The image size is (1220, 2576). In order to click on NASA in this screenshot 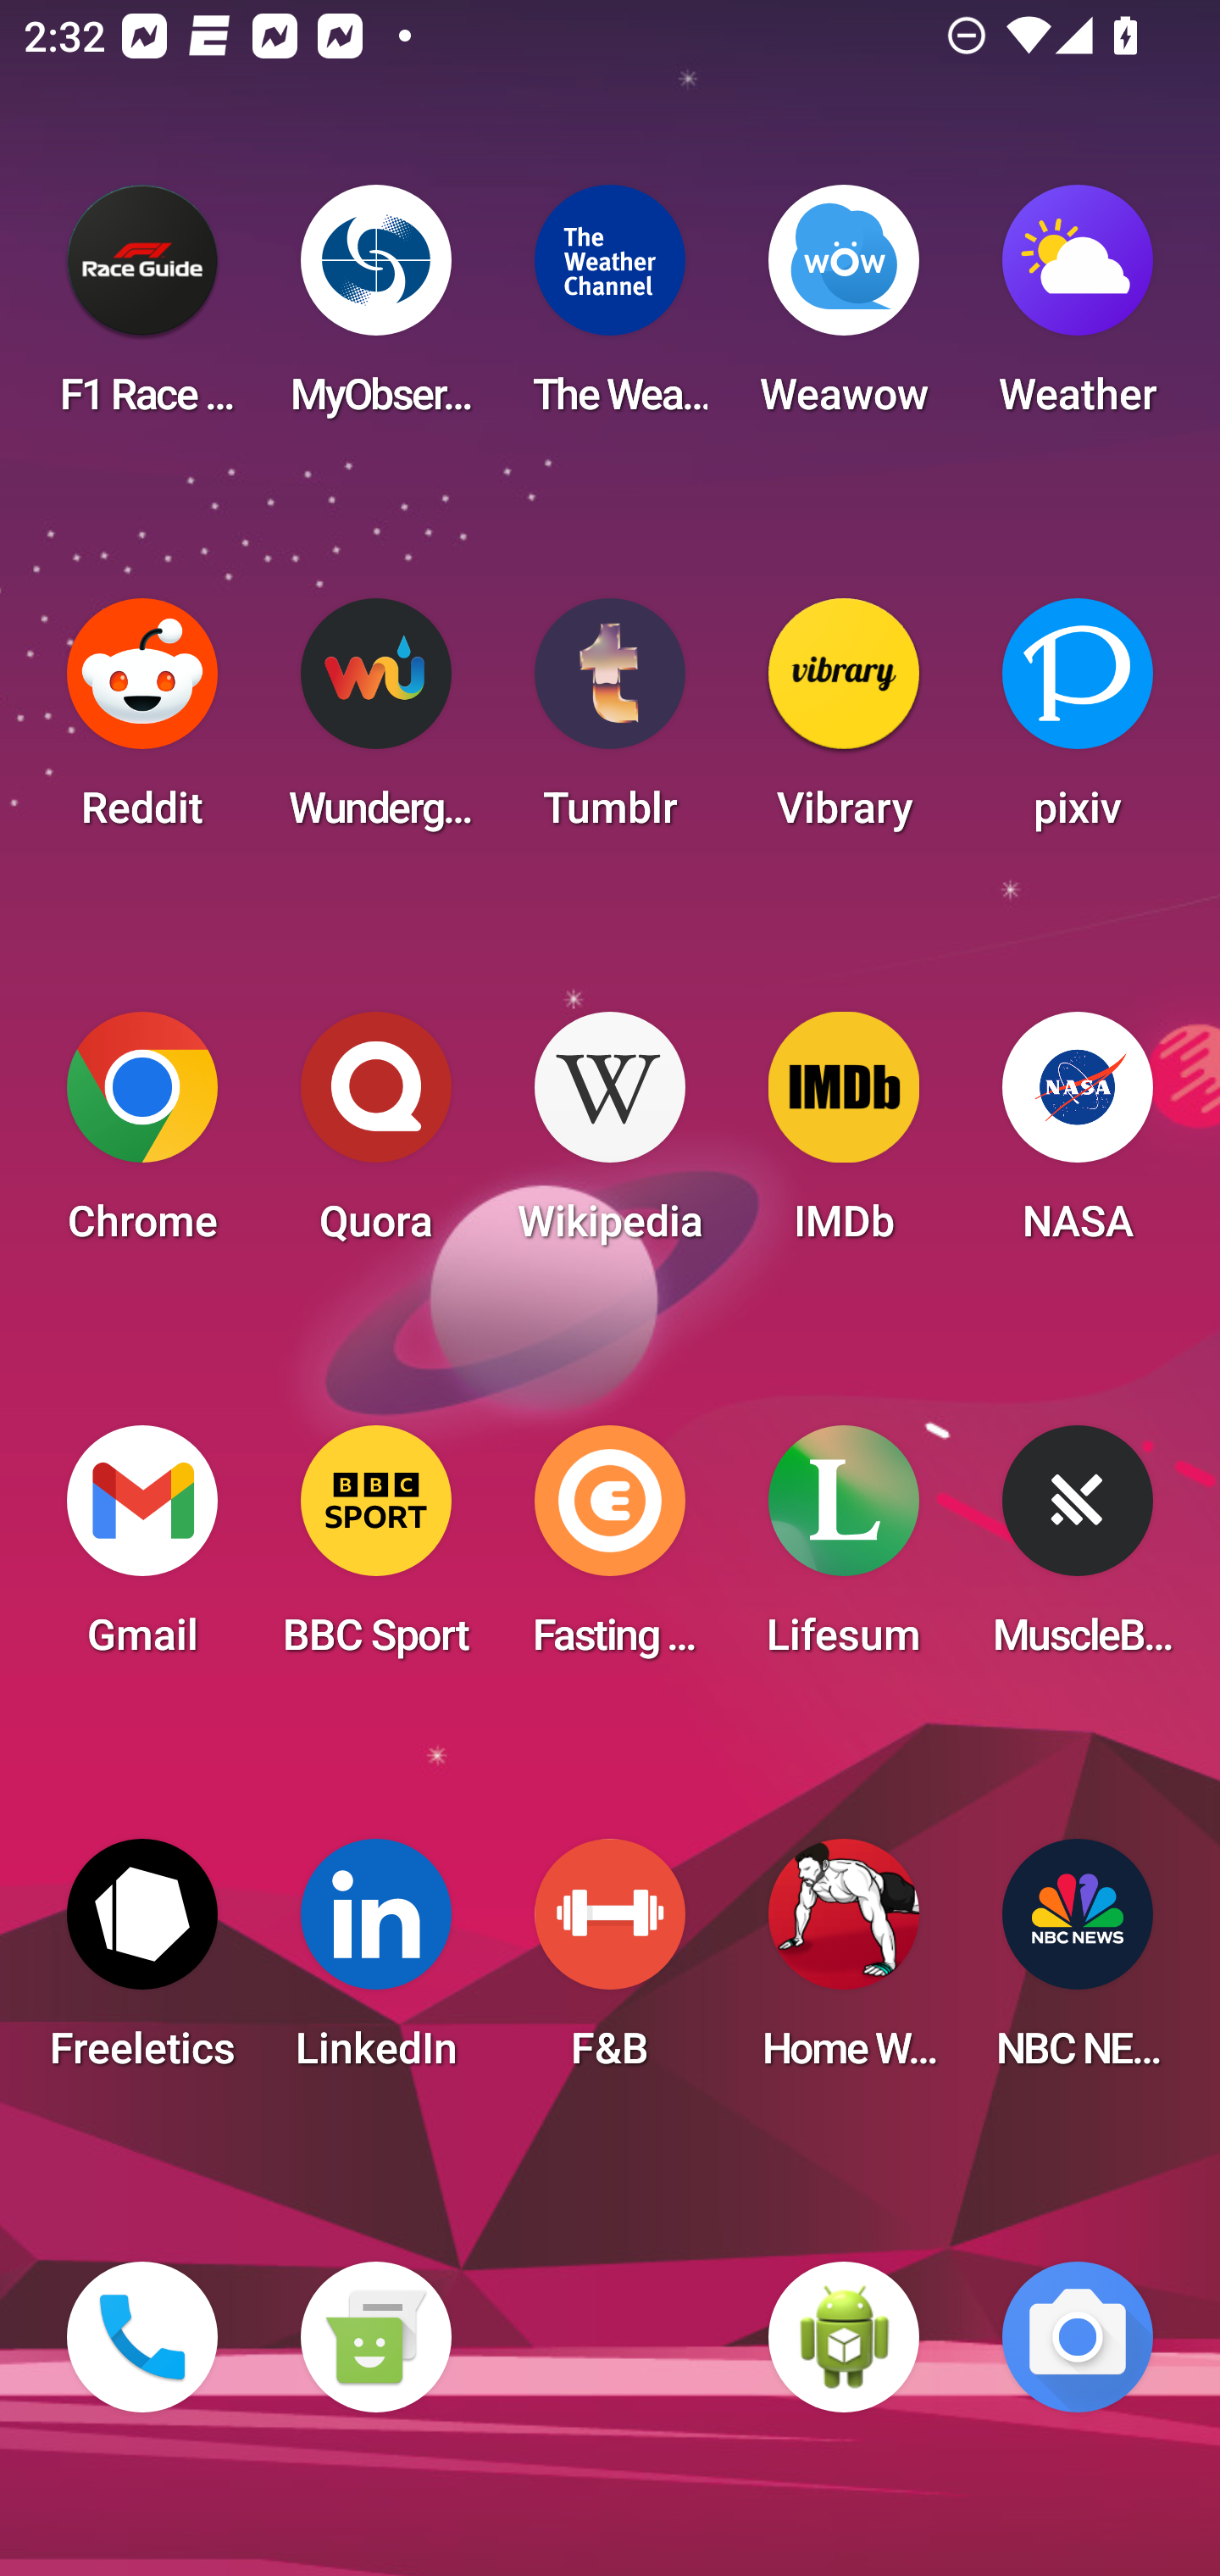, I will do `click(1078, 1137)`.